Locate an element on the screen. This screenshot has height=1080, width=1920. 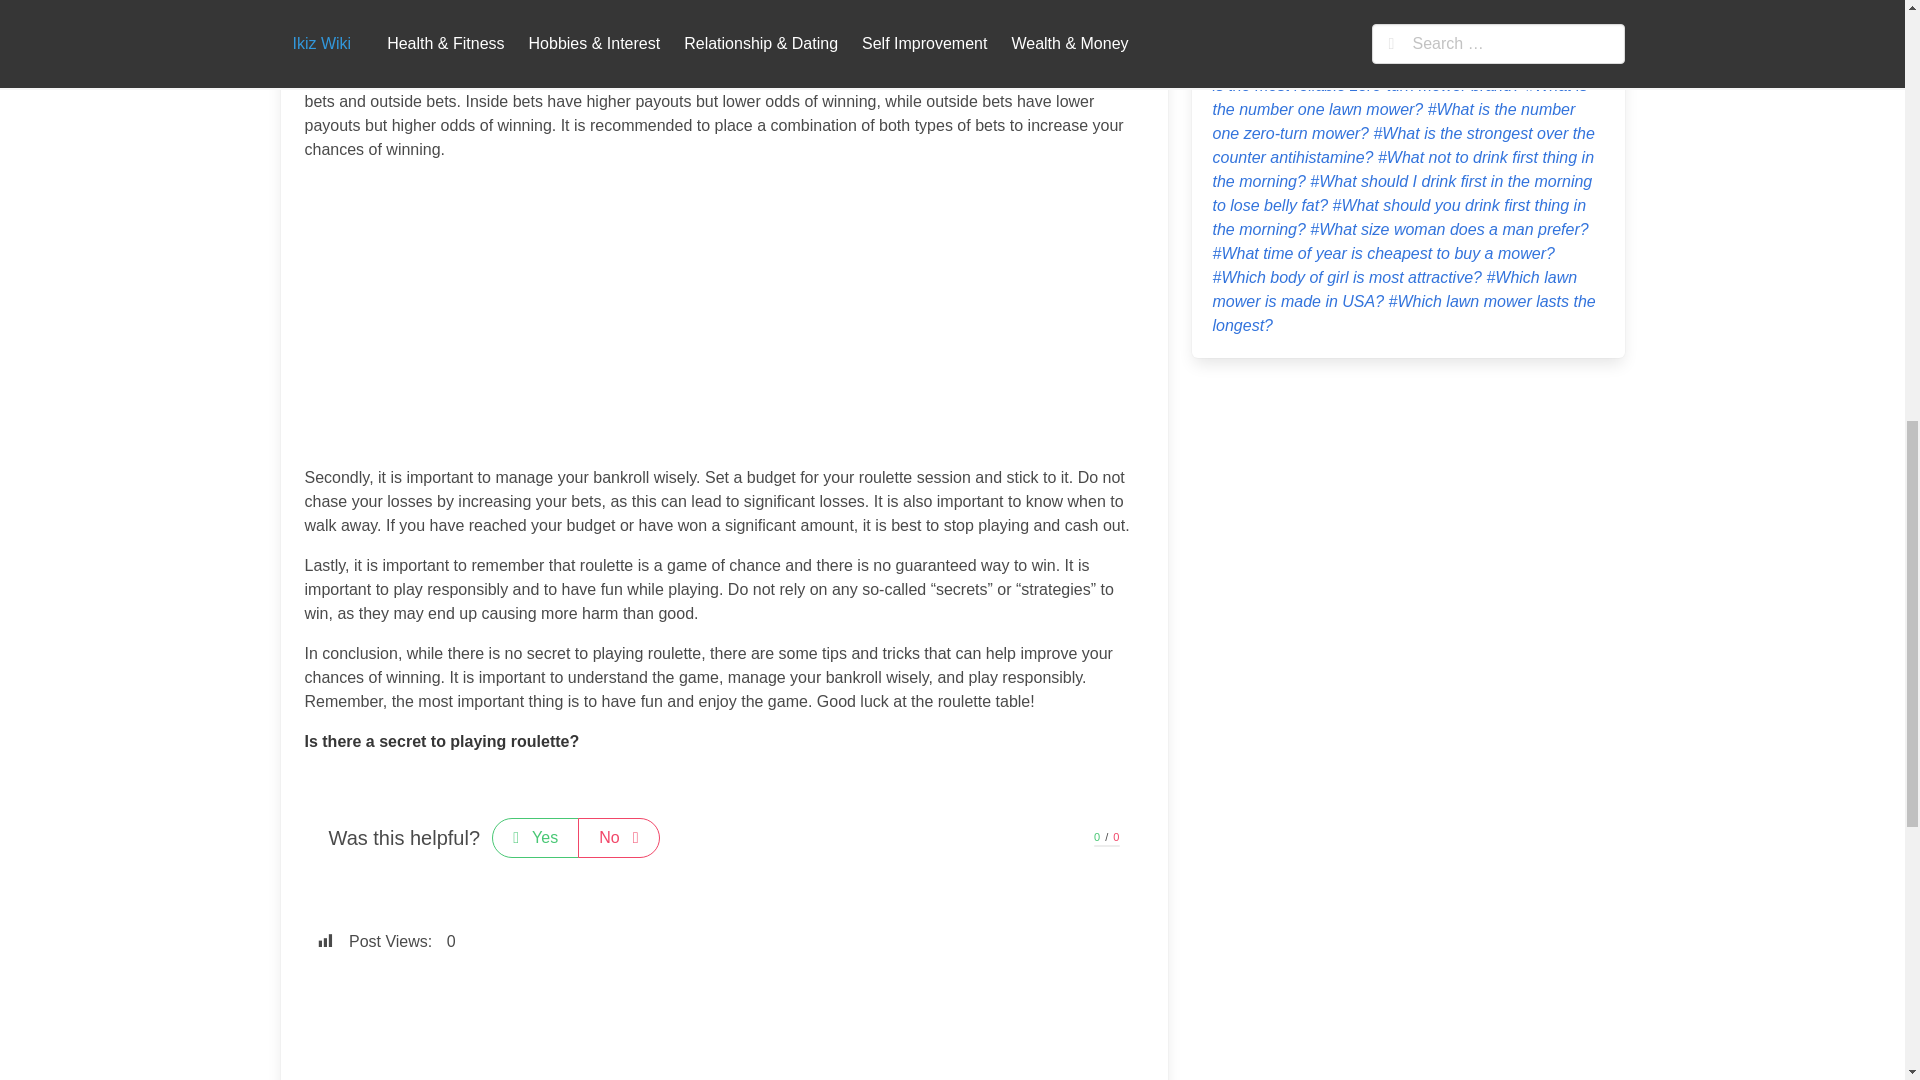
Yes is located at coordinates (535, 837).